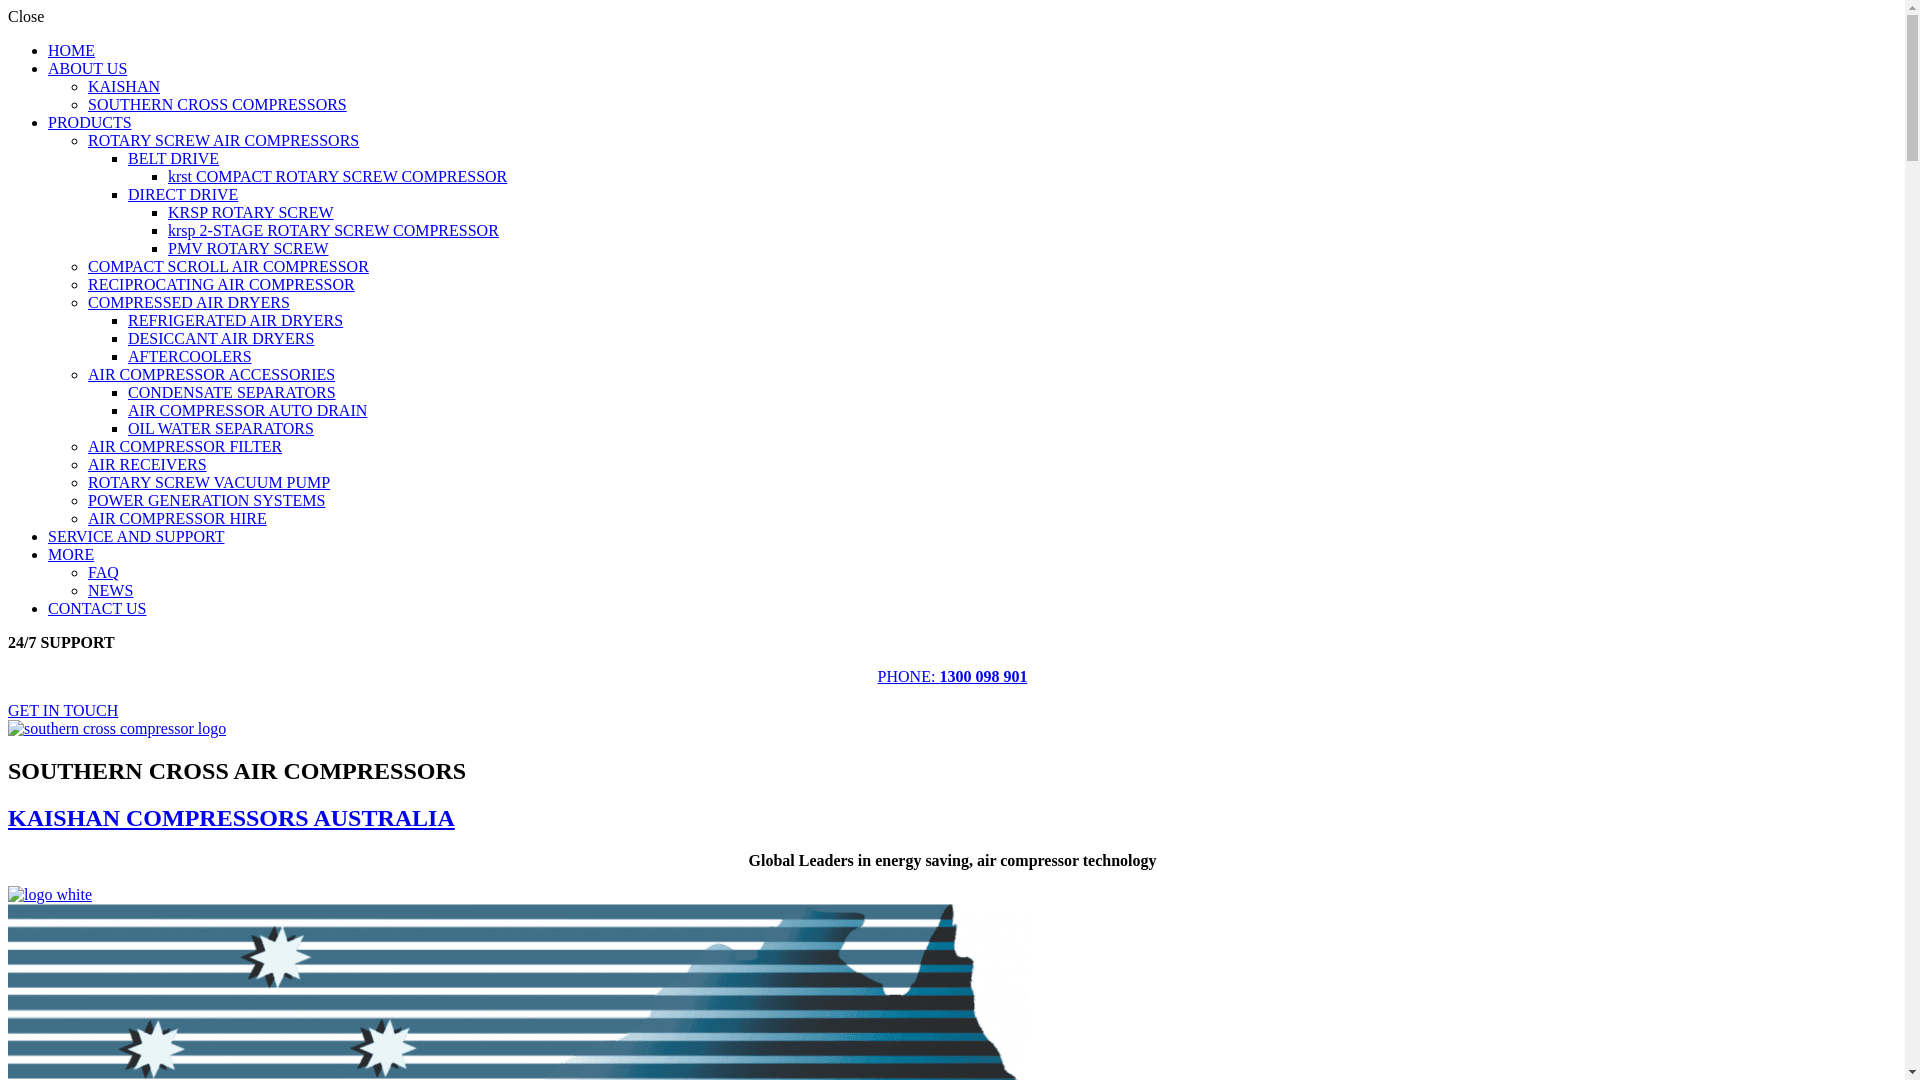 The width and height of the screenshot is (1920, 1080). Describe the element at coordinates (218, 104) in the screenshot. I see `SOUTHERN CROSS COMPRESSORS` at that location.